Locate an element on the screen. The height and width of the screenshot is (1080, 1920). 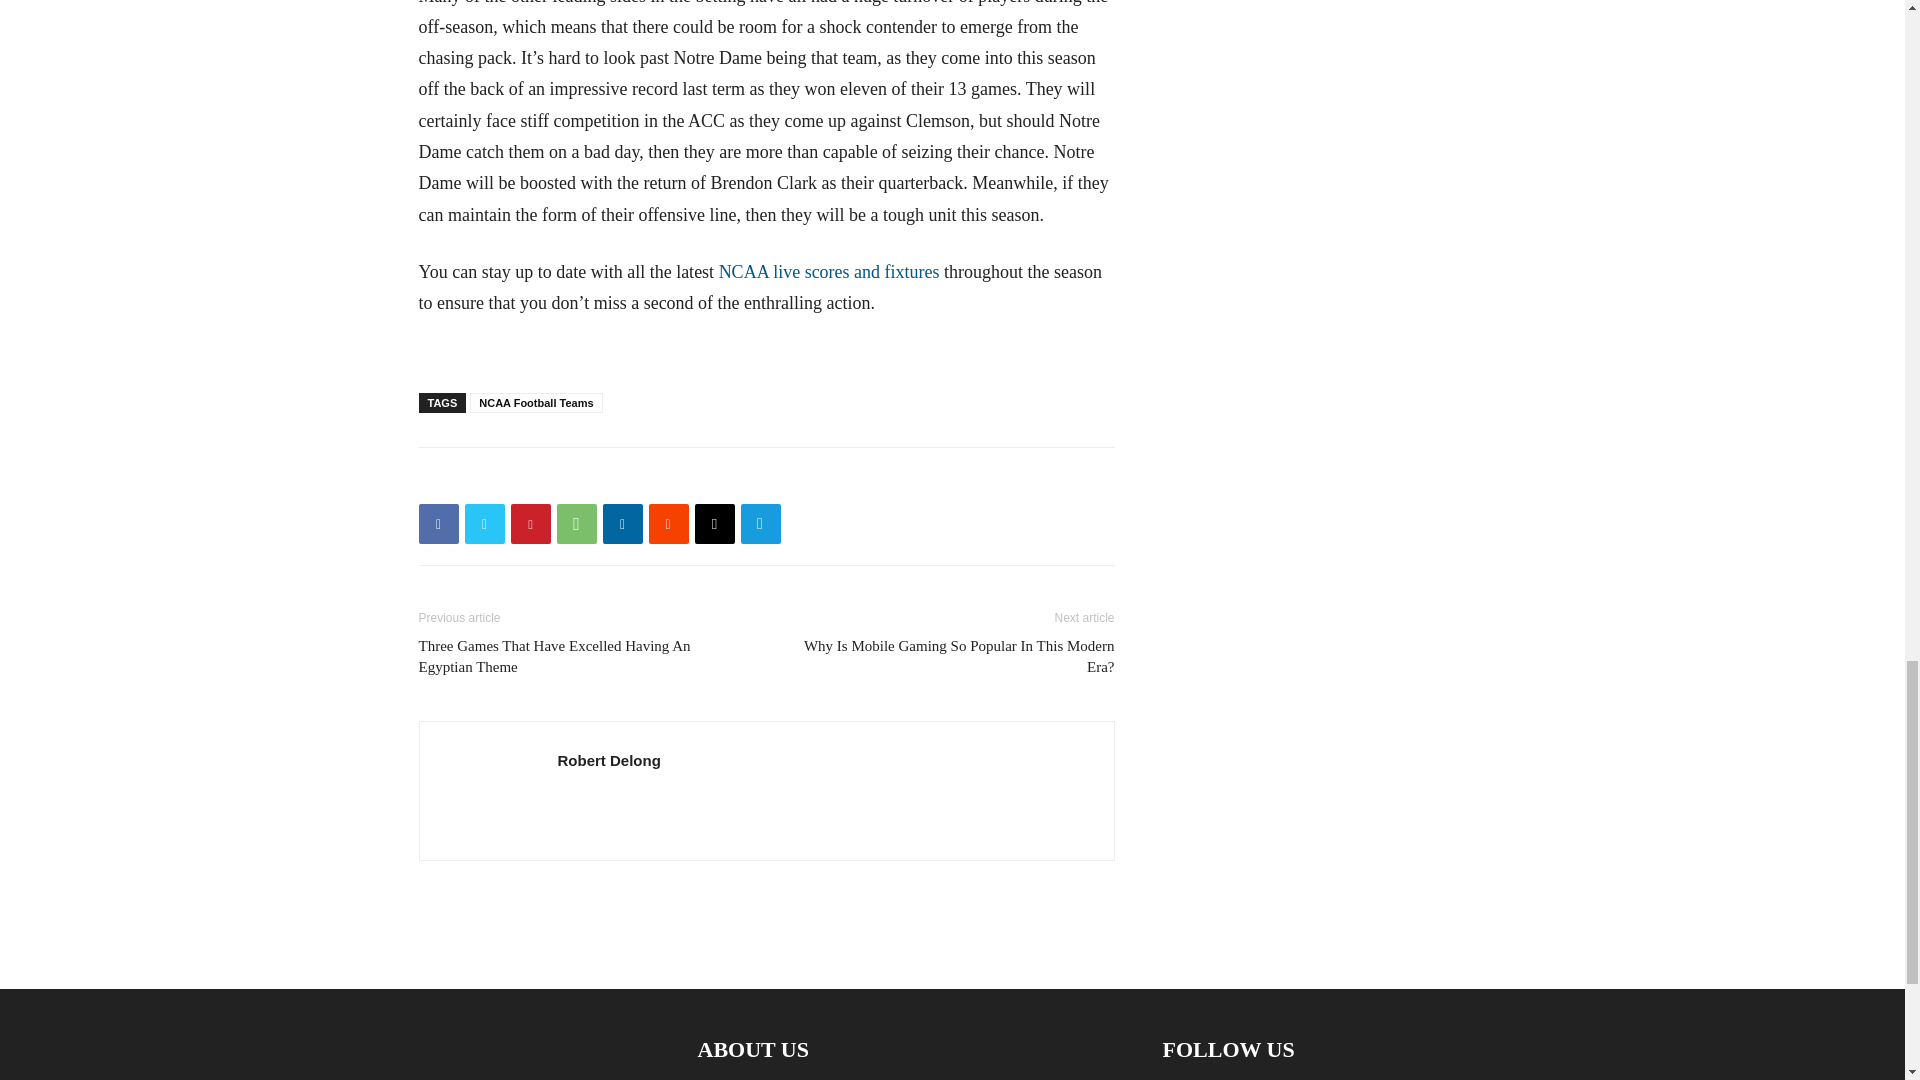
Pinterest is located at coordinates (530, 524).